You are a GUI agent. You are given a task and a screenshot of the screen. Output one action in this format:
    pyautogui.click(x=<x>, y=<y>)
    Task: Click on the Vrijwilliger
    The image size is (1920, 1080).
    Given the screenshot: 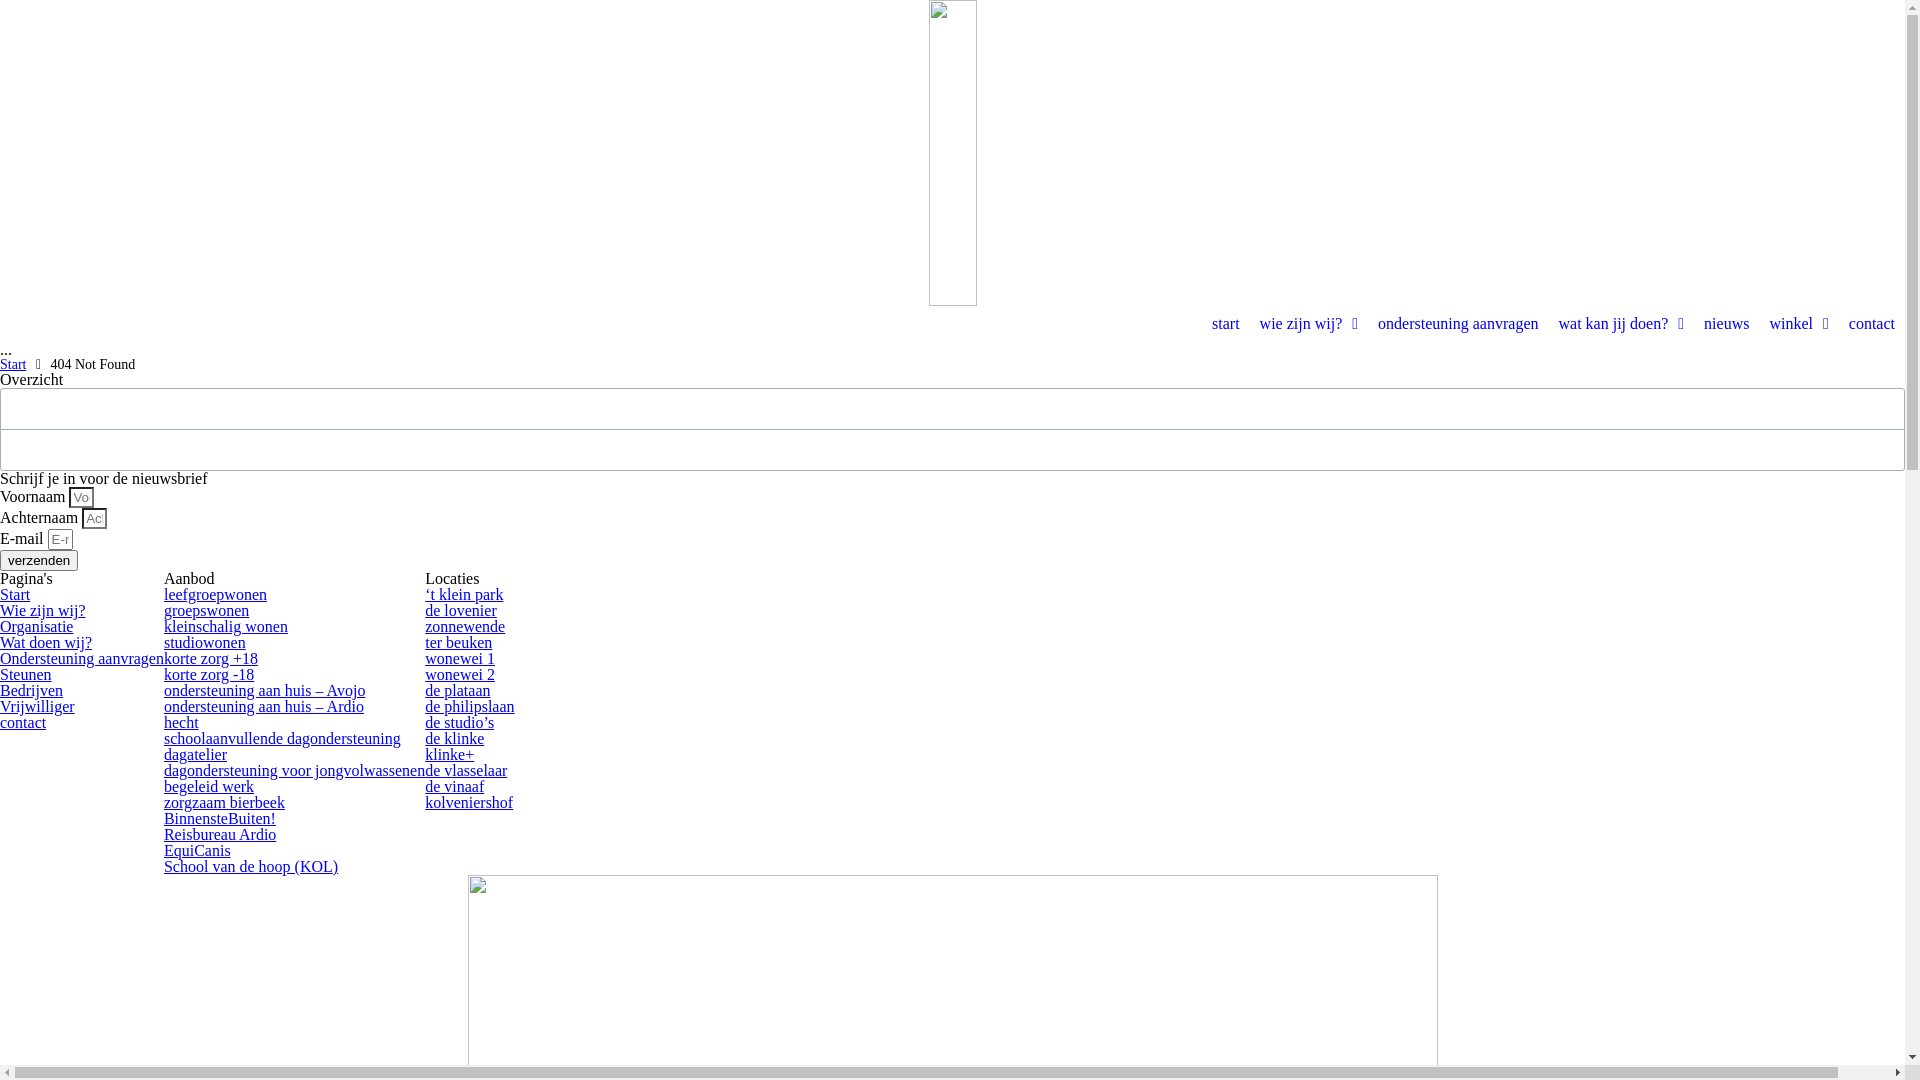 What is the action you would take?
    pyautogui.click(x=38, y=706)
    